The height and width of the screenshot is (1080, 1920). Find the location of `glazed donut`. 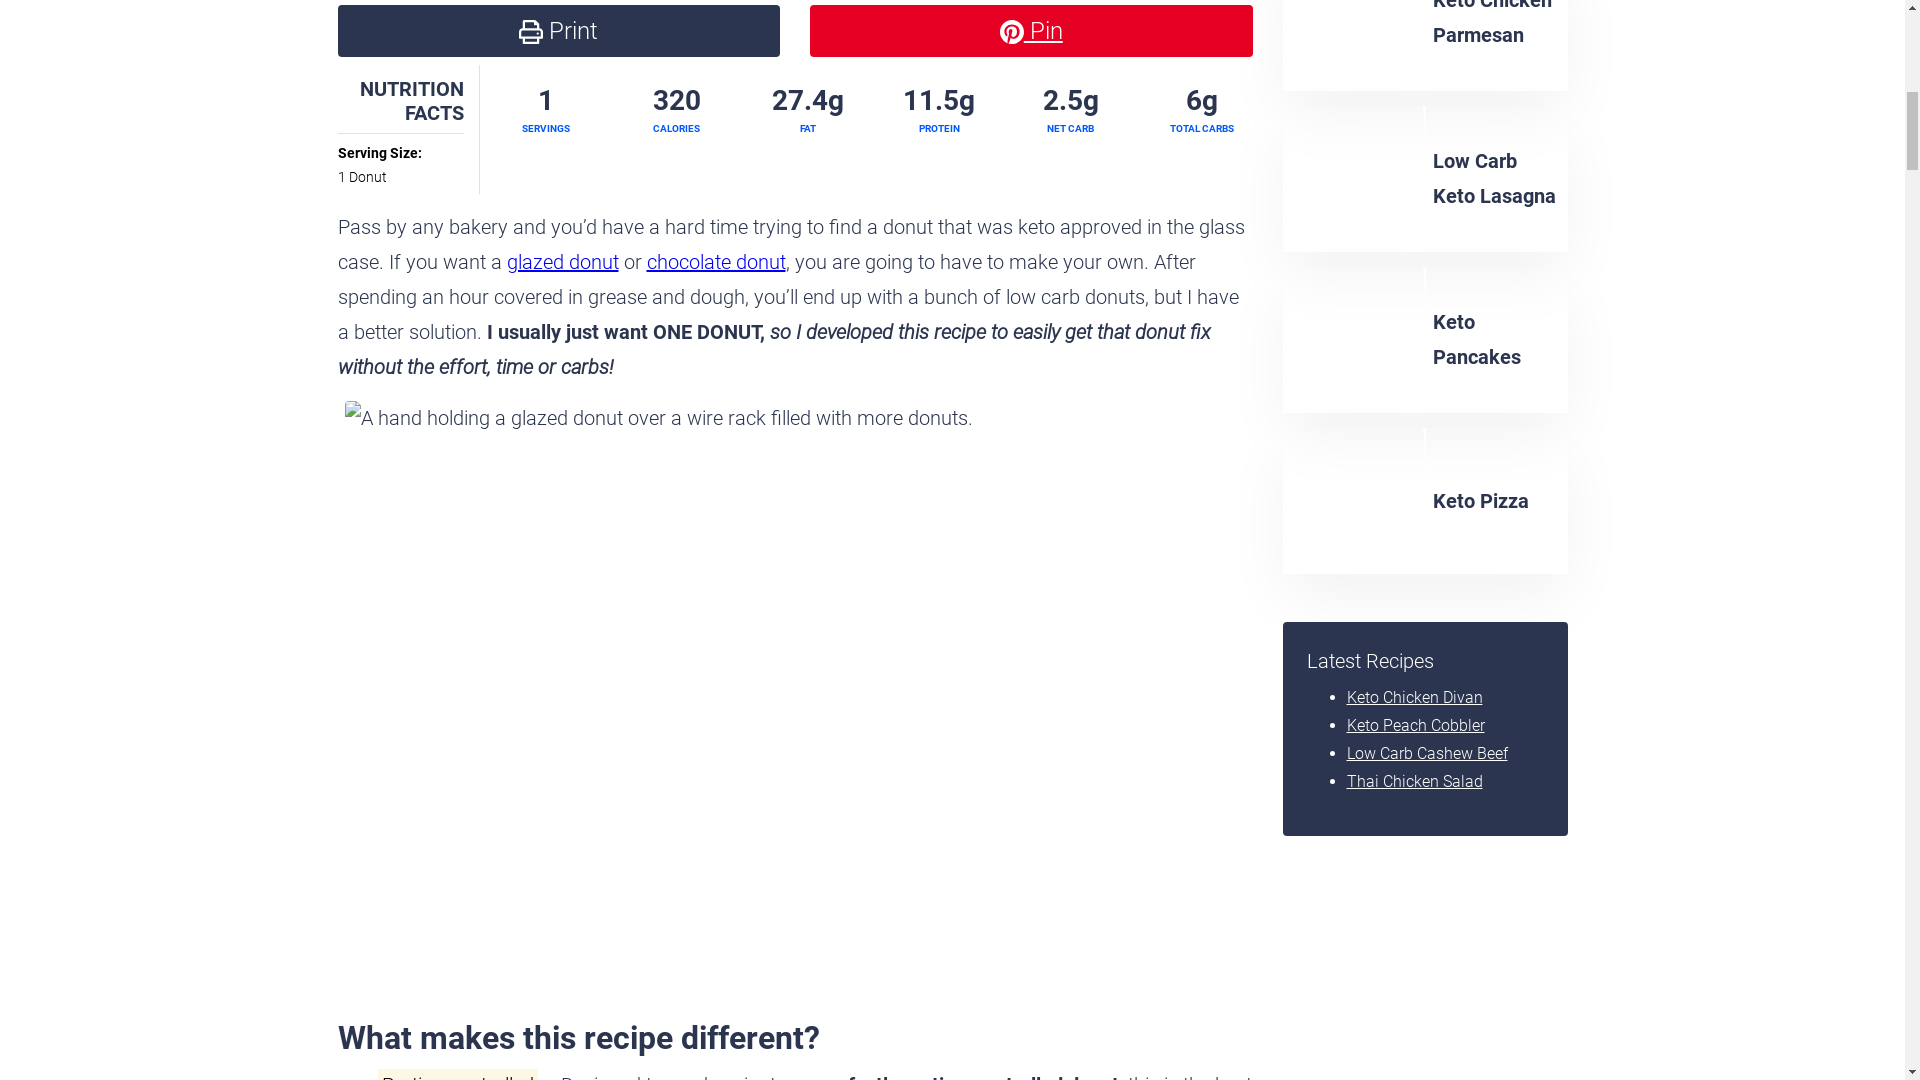

glazed donut is located at coordinates (562, 262).